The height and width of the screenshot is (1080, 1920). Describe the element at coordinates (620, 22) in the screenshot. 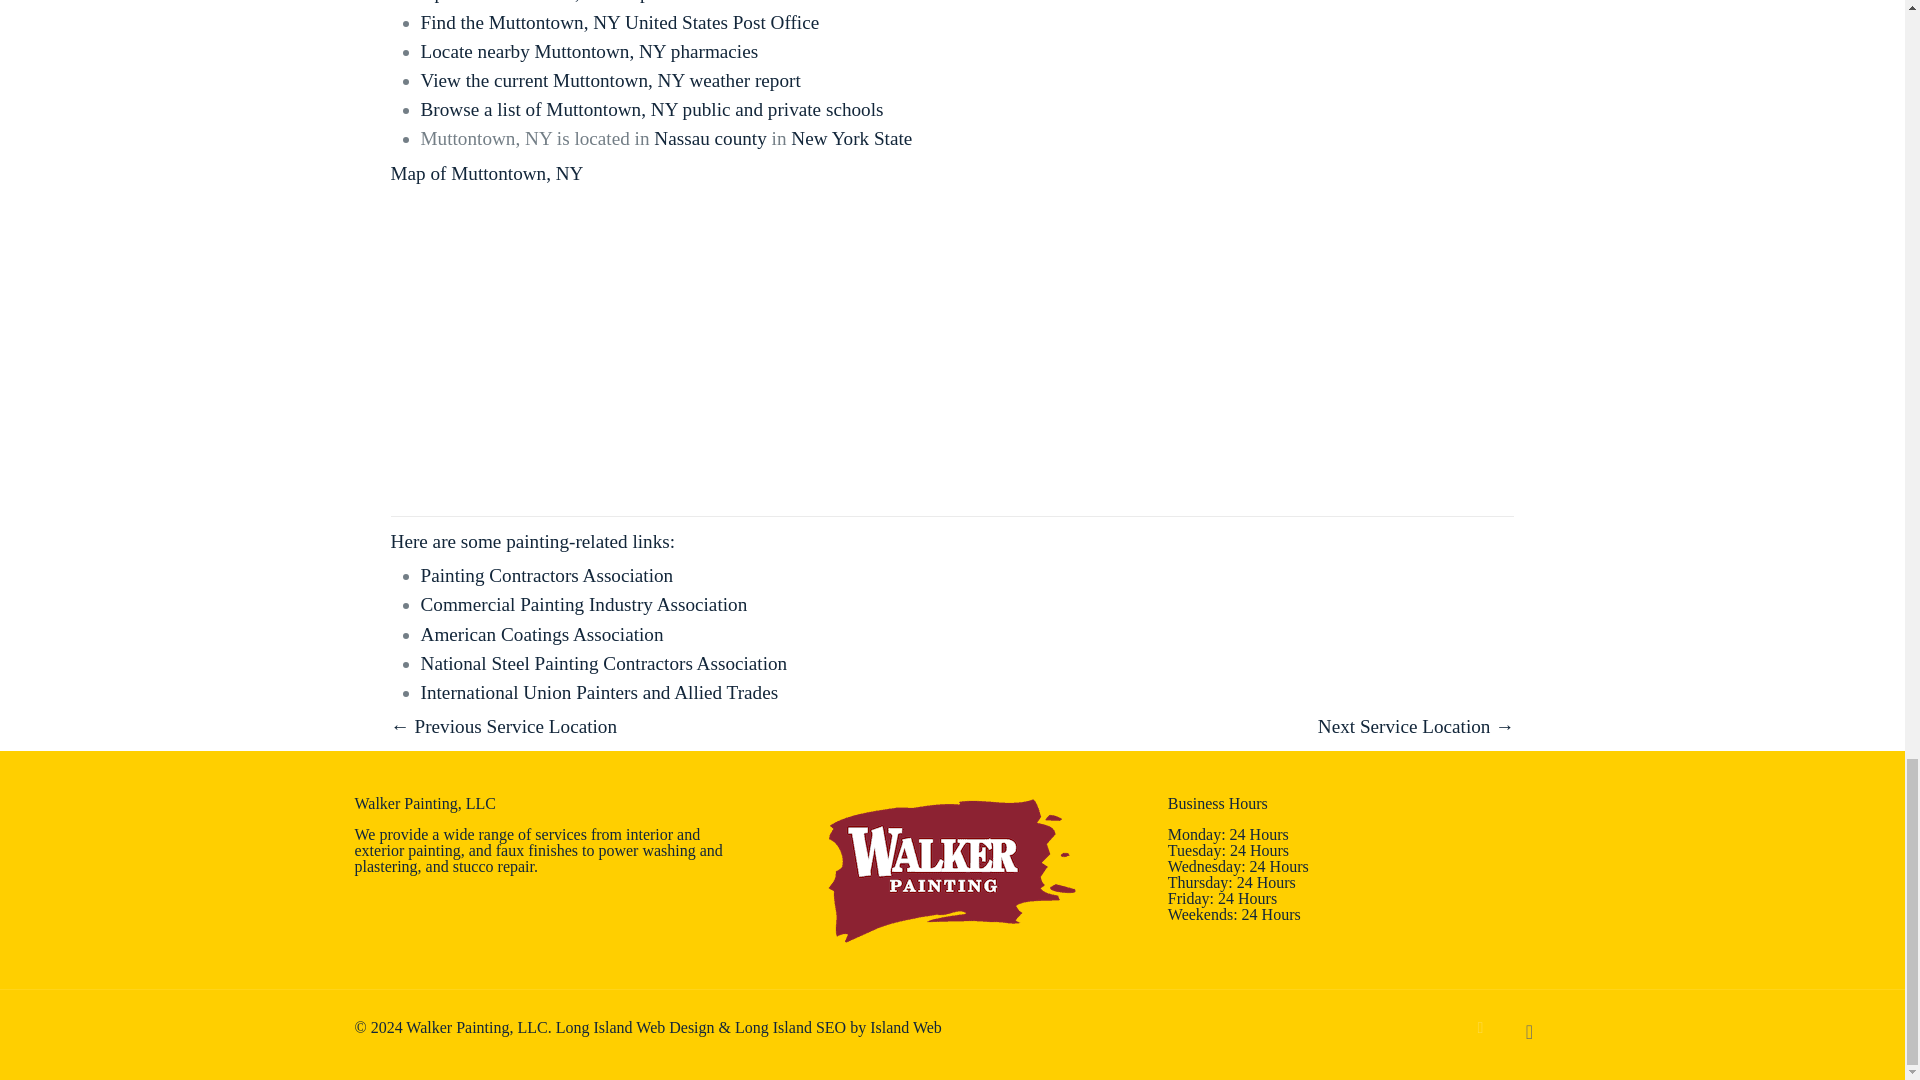

I see `Find the Muttontown, NY United States Post Office` at that location.